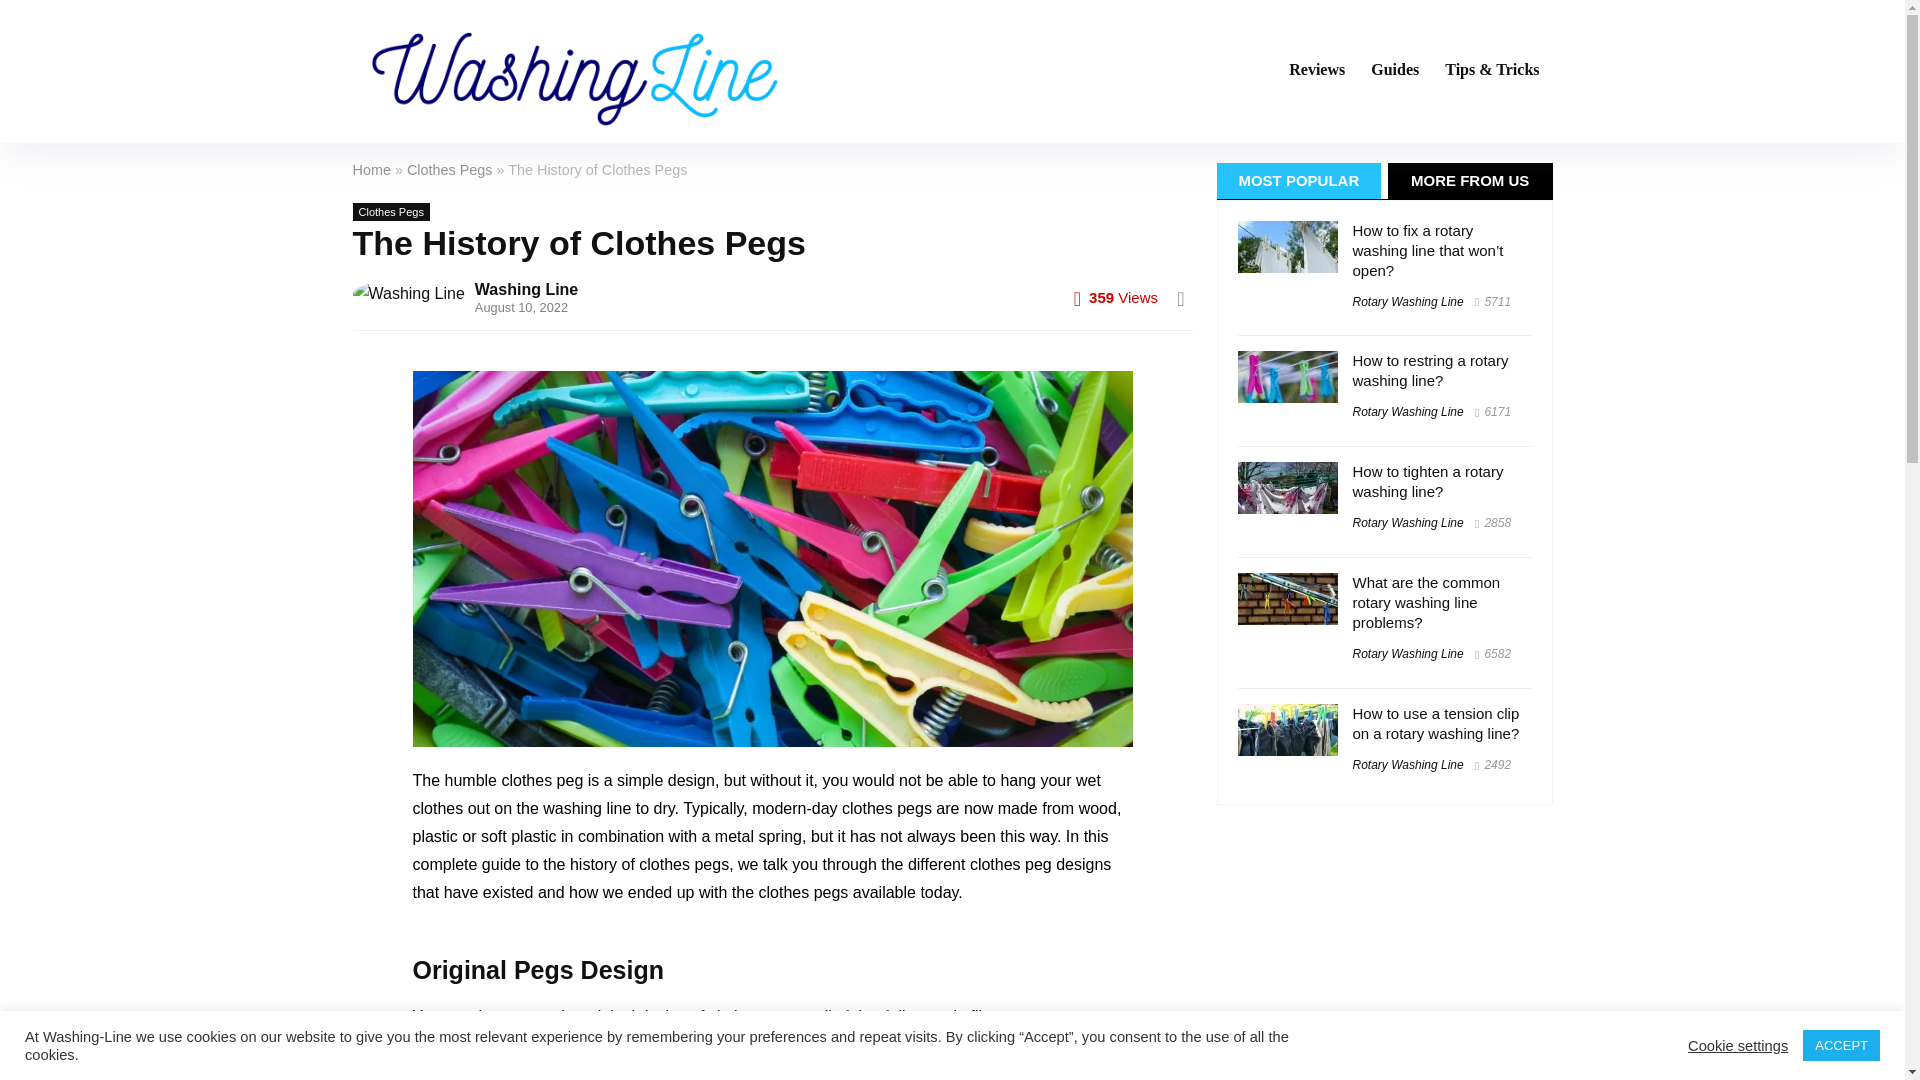 The width and height of the screenshot is (1920, 1080). I want to click on How to restring a rotary washing line?, so click(1429, 370).